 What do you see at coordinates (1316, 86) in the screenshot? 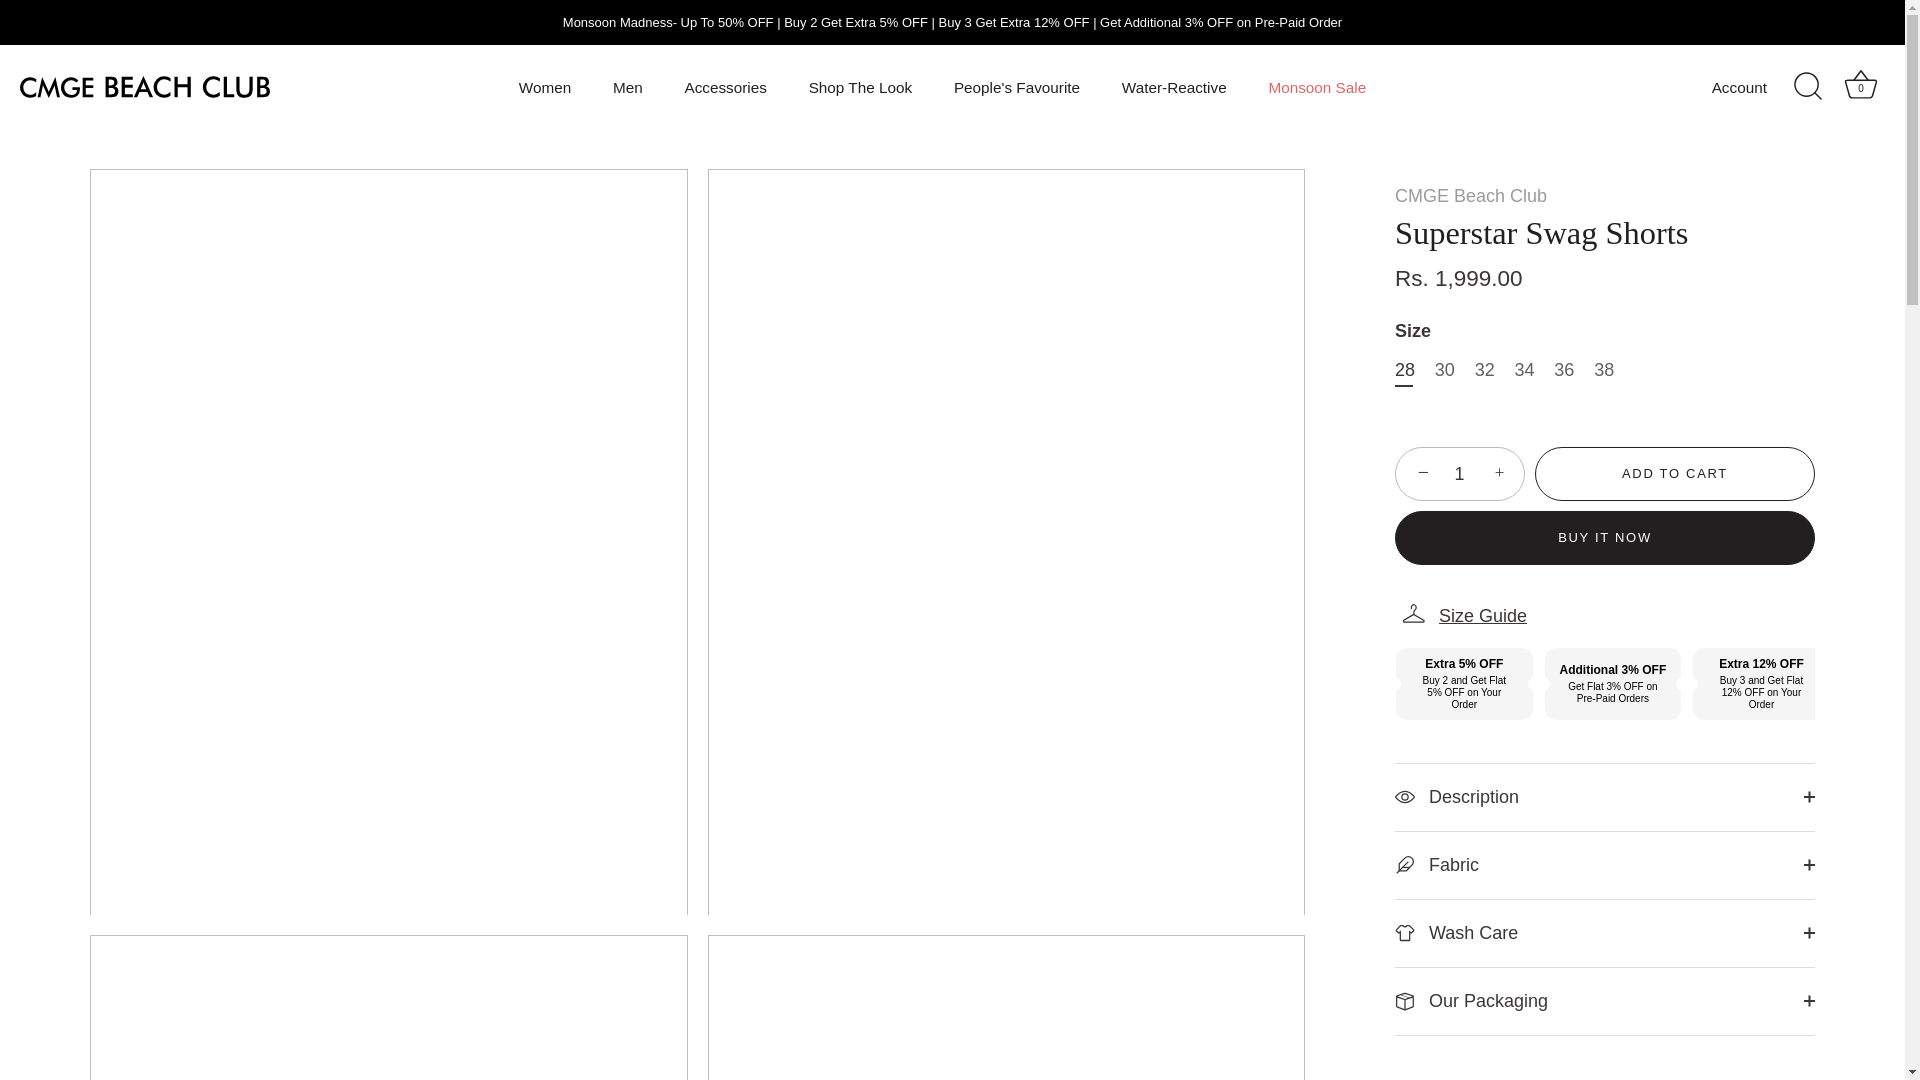
I see `Monsoon Sale` at bounding box center [1316, 86].